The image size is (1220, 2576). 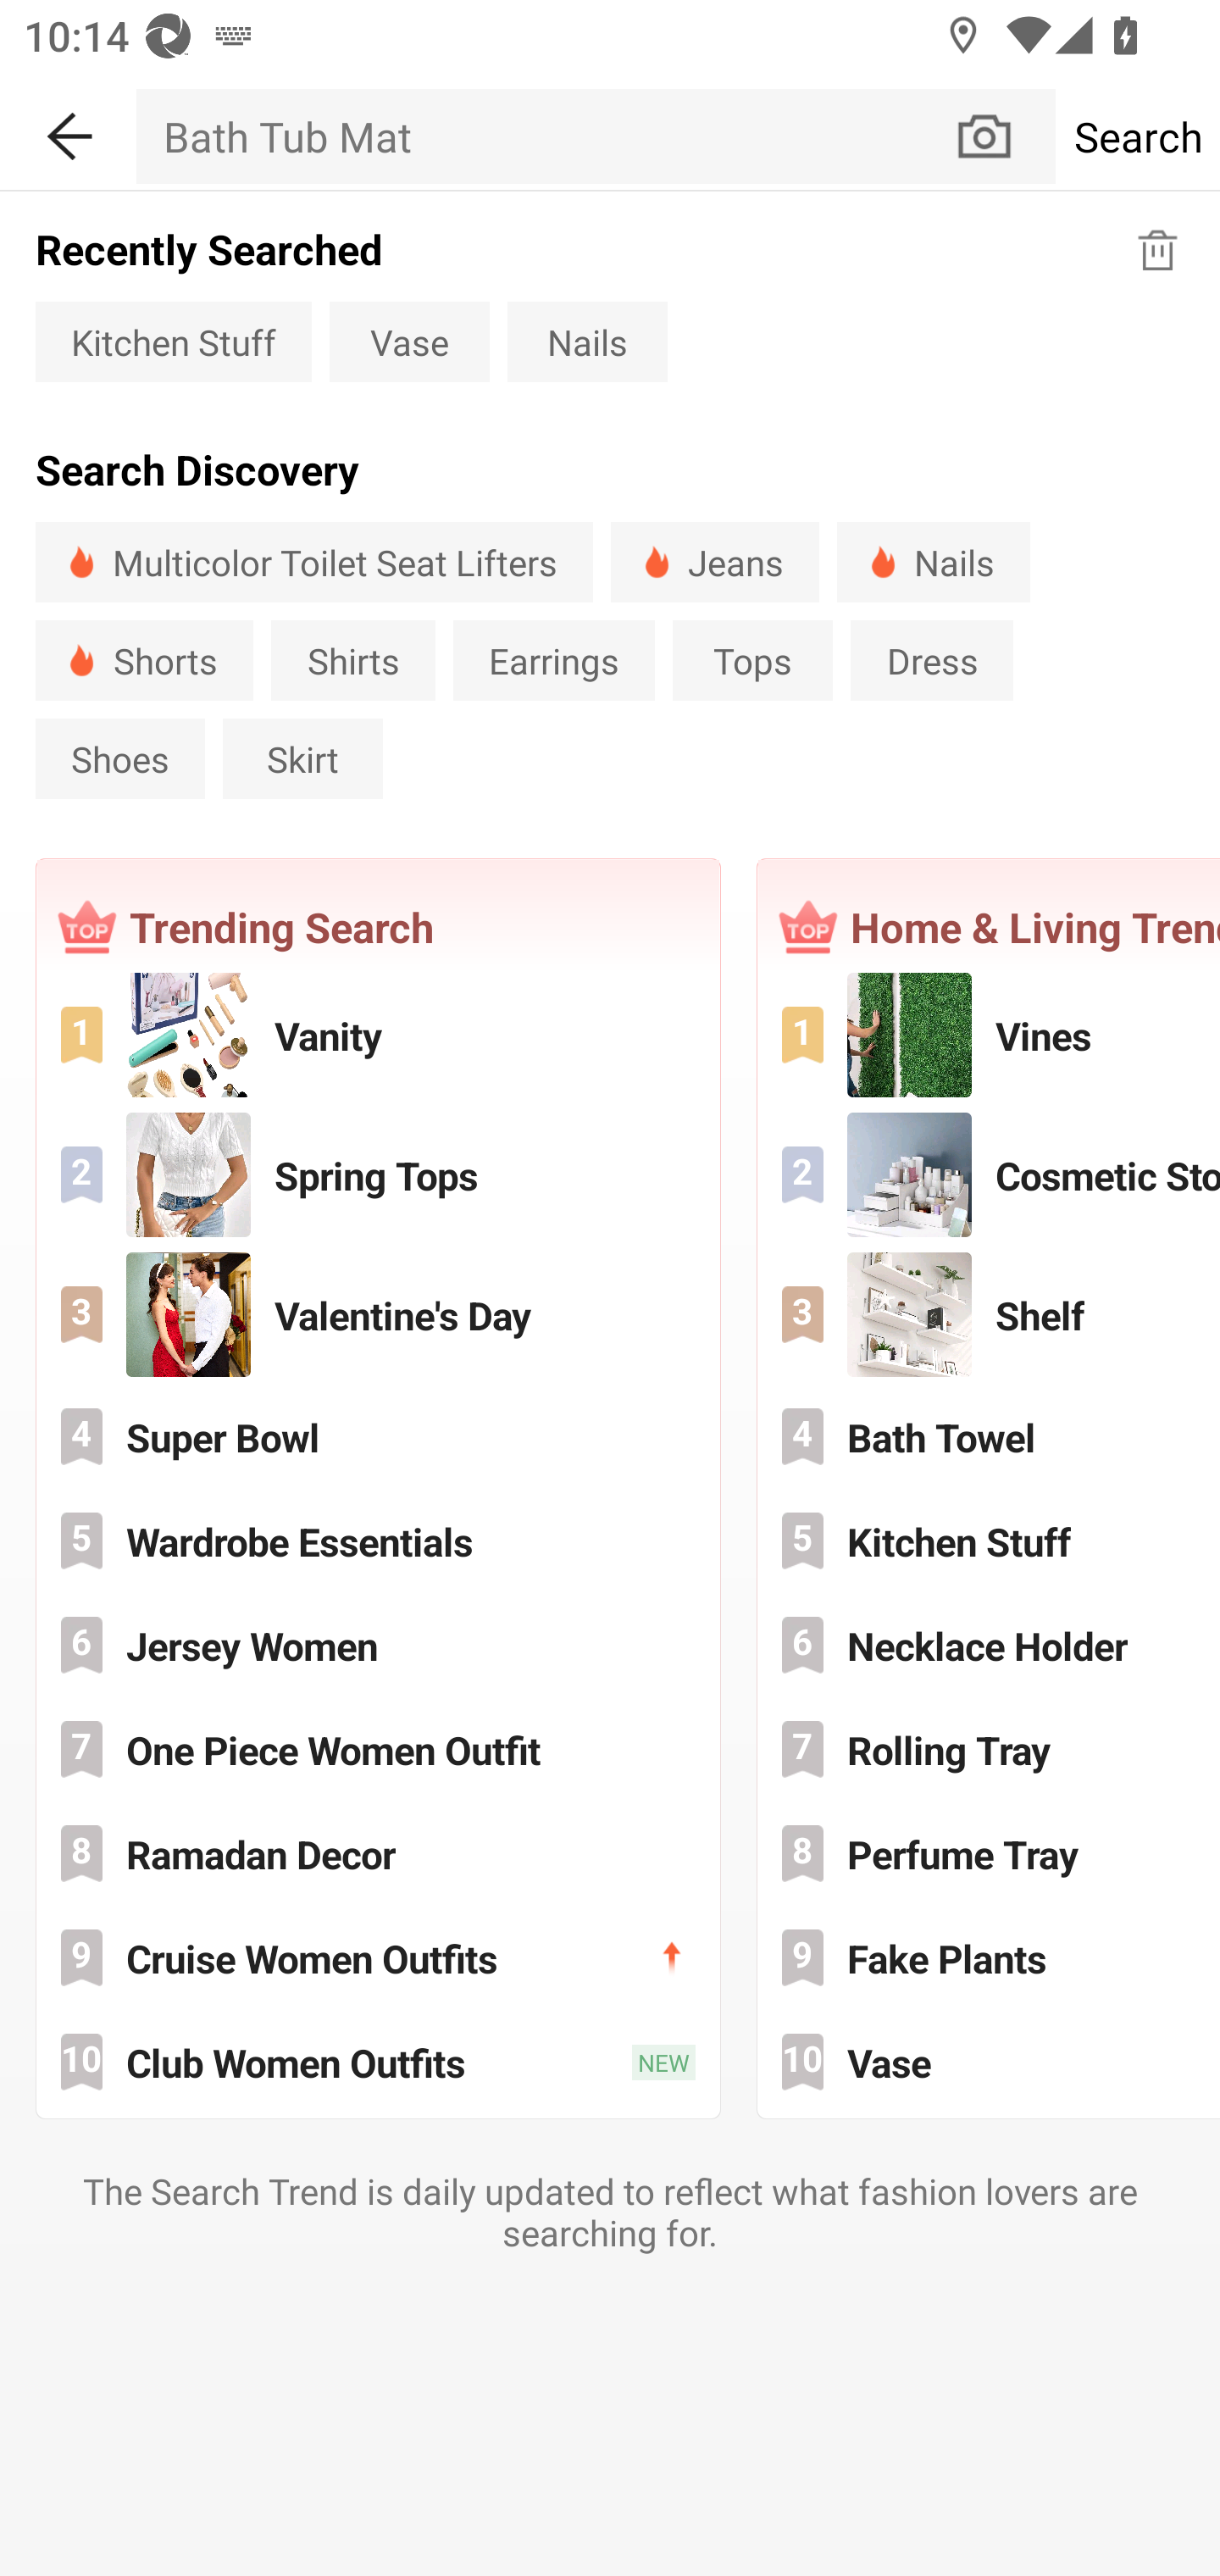 I want to click on Vines 1 Vines, so click(x=990, y=1035).